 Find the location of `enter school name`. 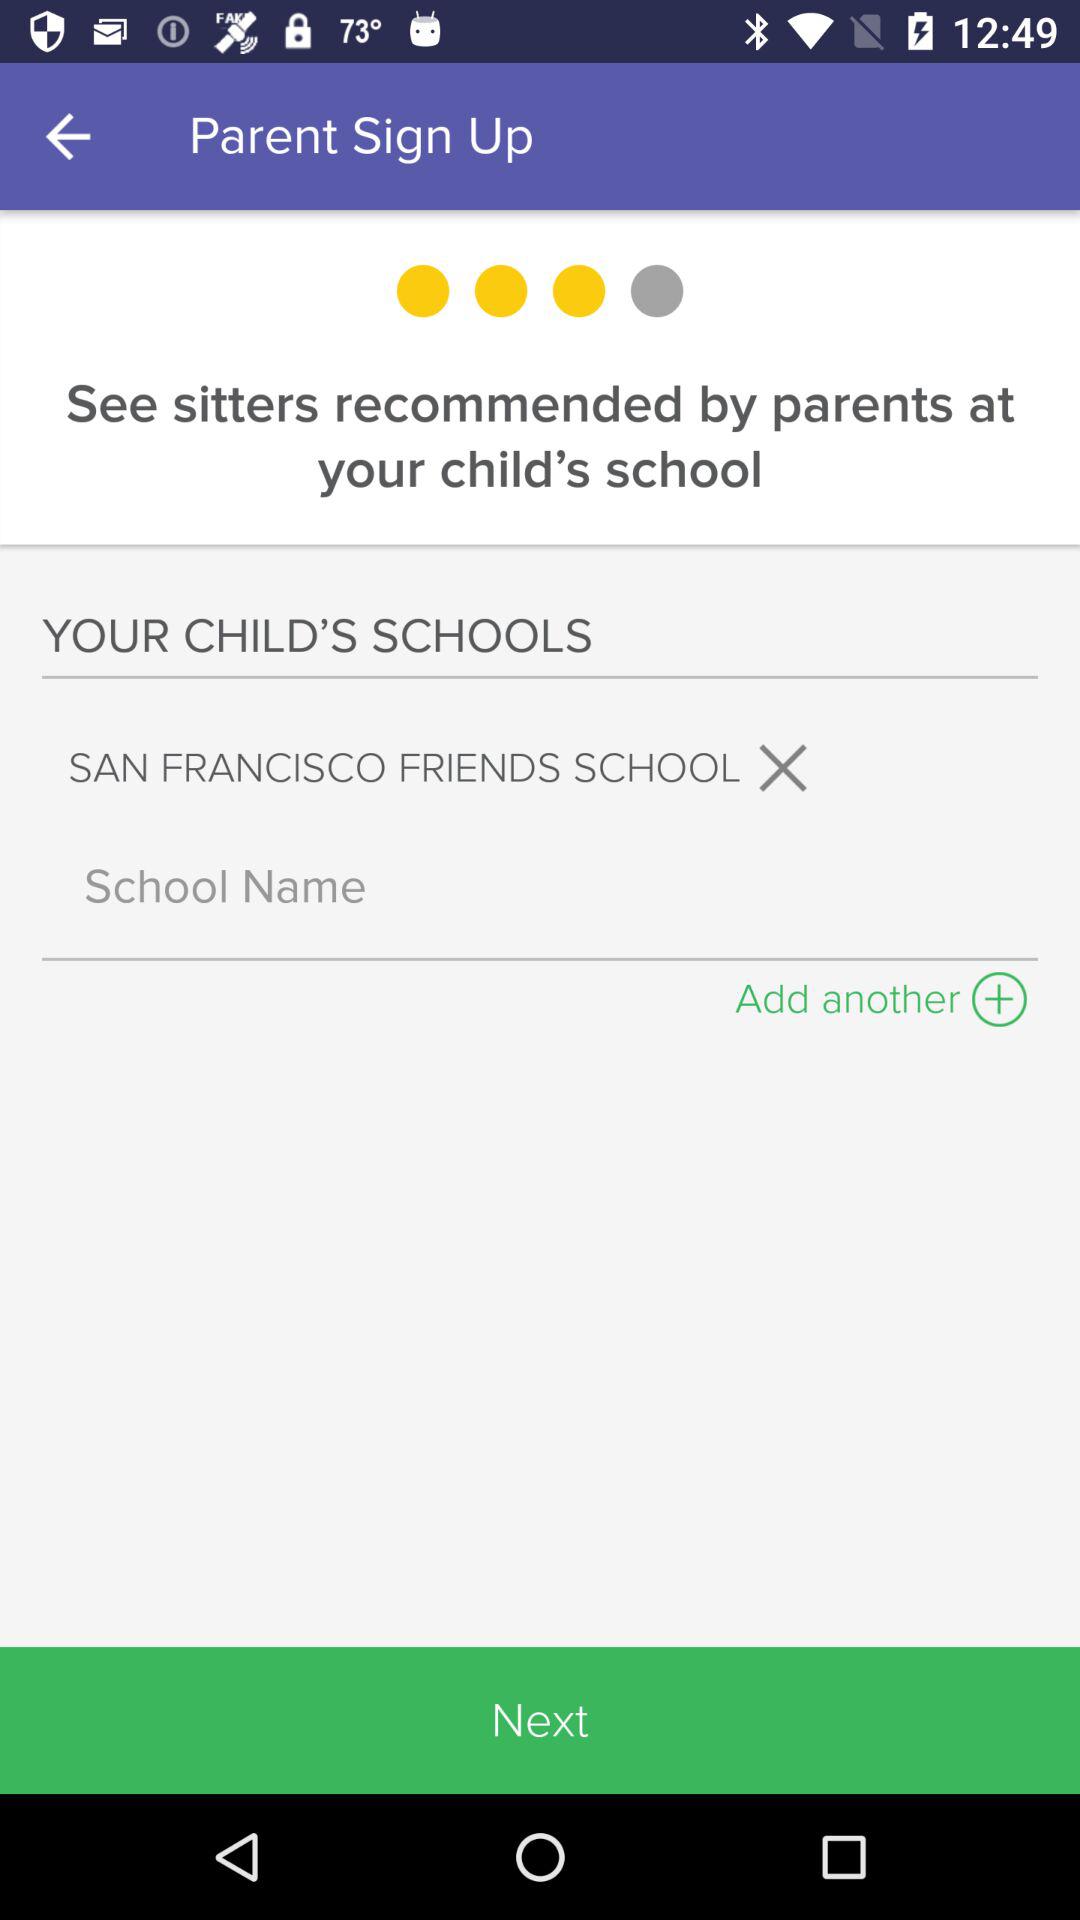

enter school name is located at coordinates (540, 886).